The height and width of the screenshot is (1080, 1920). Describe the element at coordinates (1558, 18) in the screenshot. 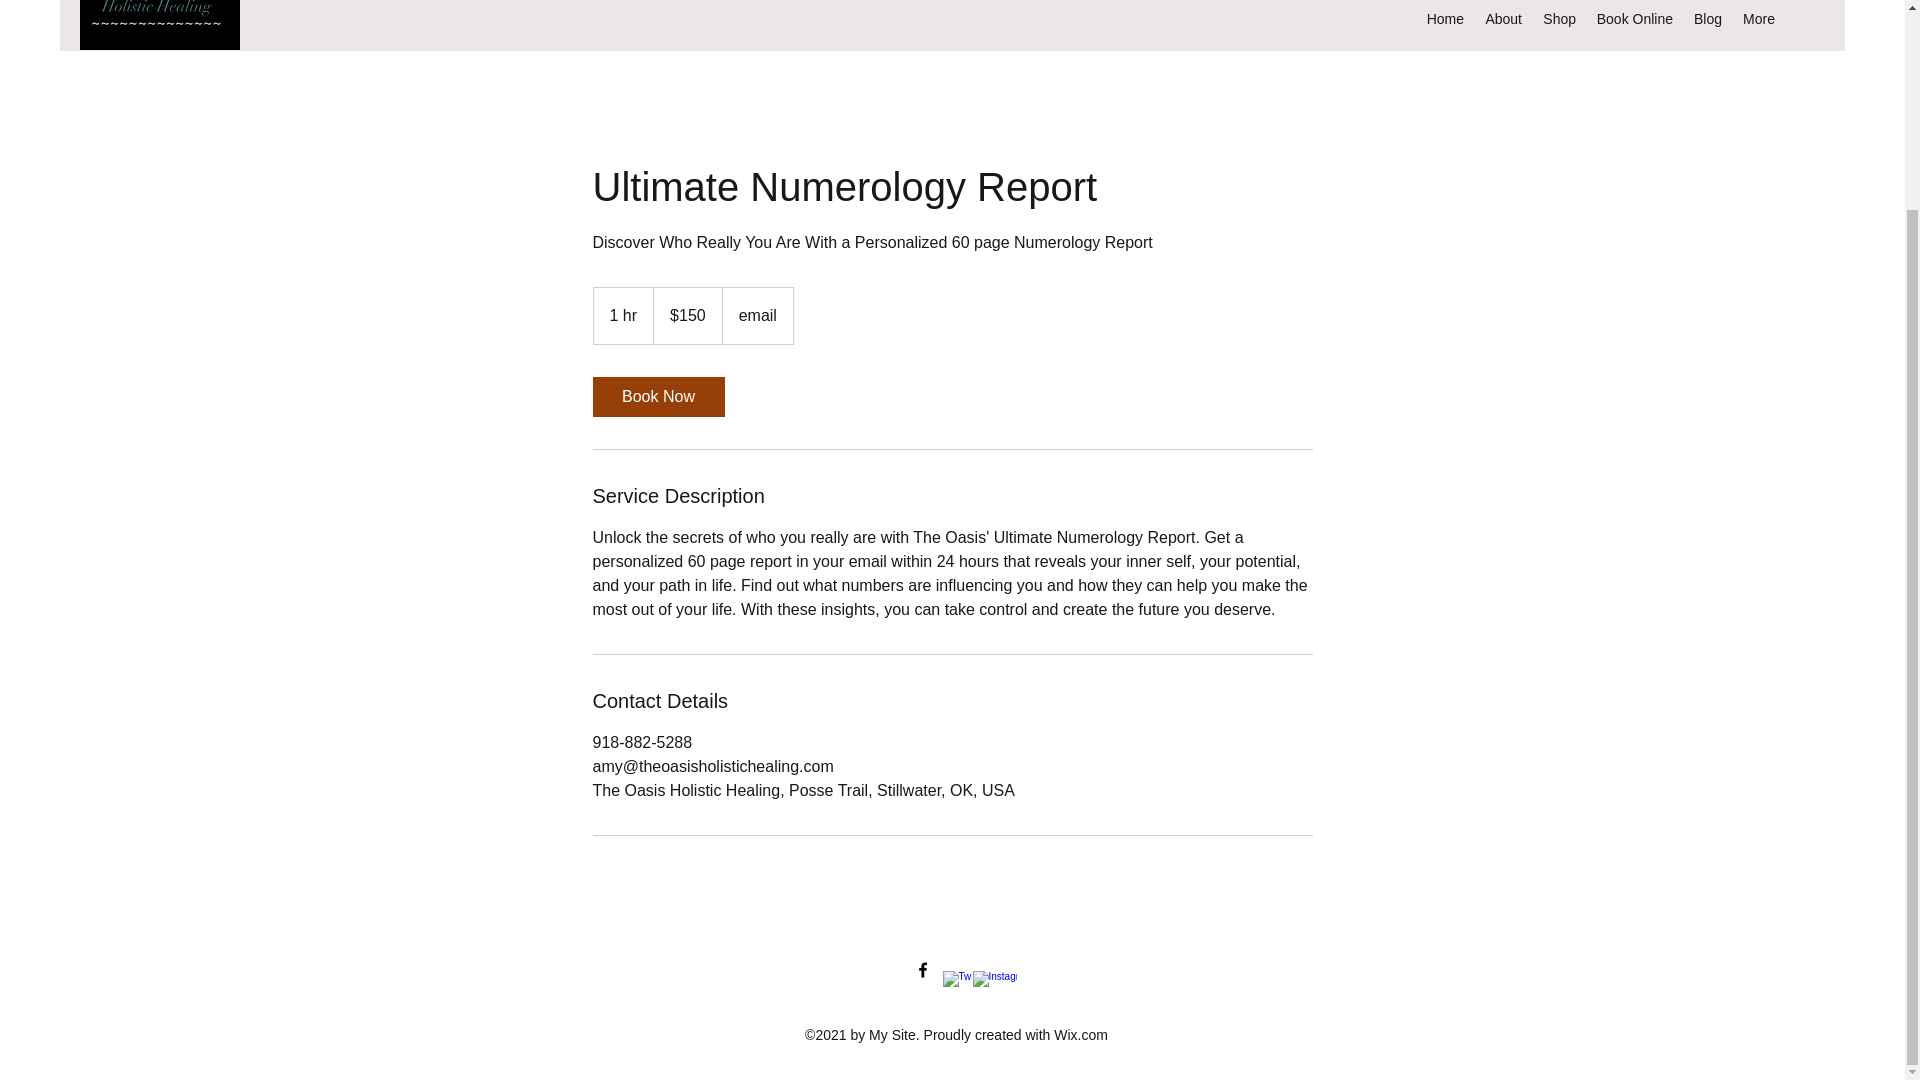

I see `Shop` at that location.